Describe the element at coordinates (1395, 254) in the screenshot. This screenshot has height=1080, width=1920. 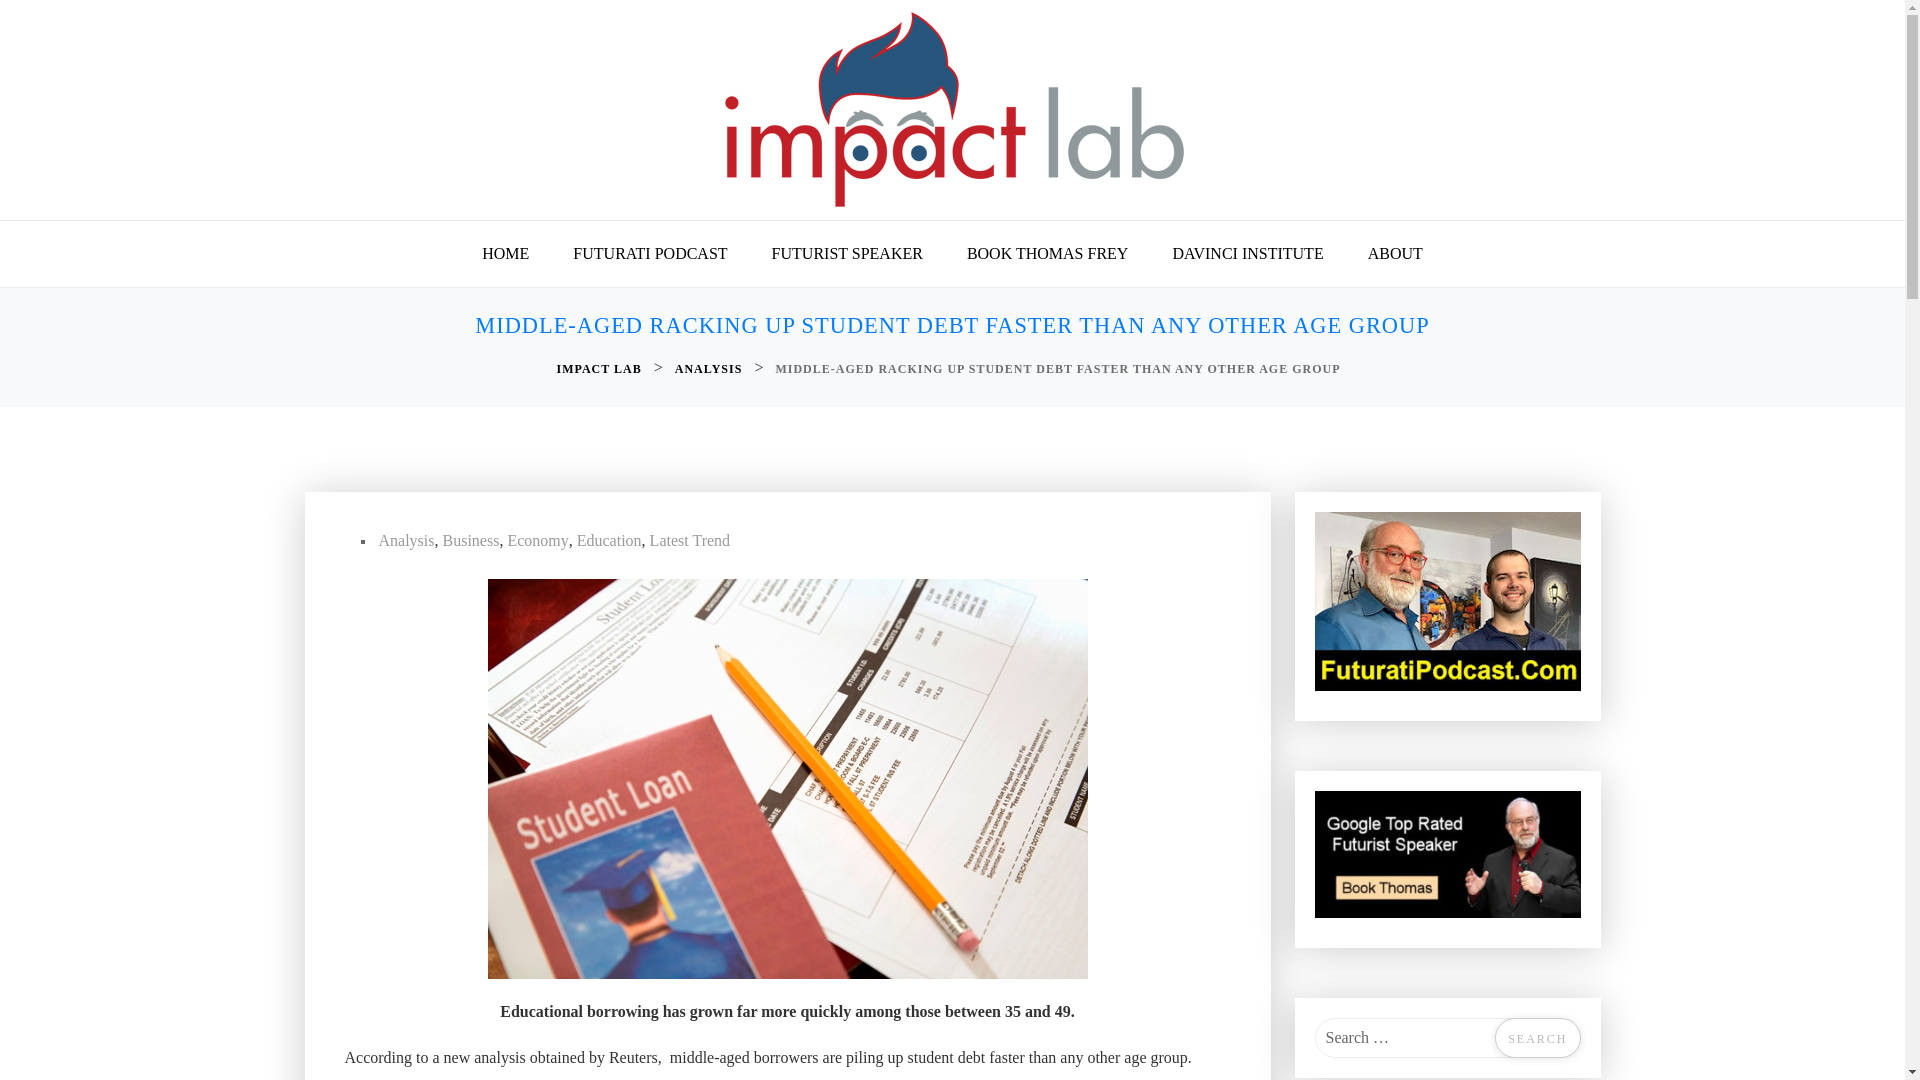
I see `ABOUT` at that location.